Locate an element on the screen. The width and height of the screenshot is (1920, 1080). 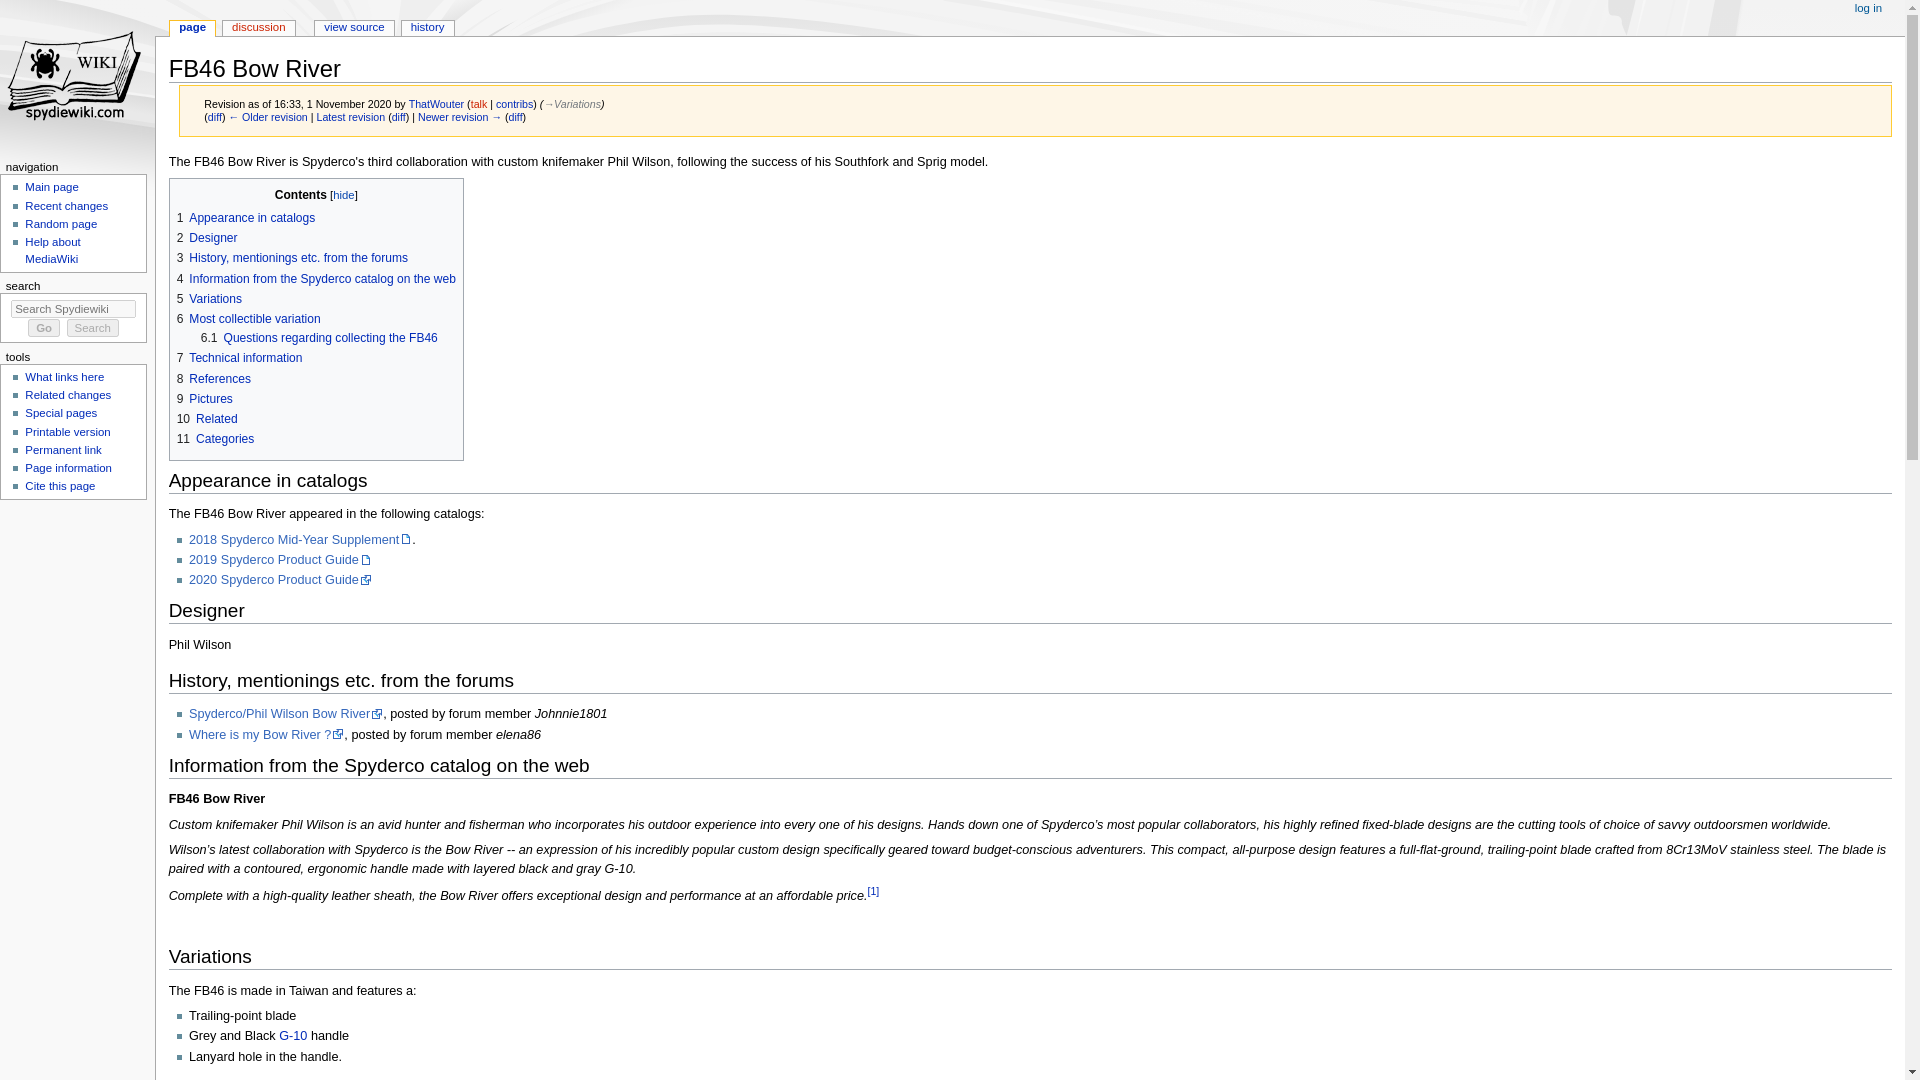
Go is located at coordinates (44, 327).